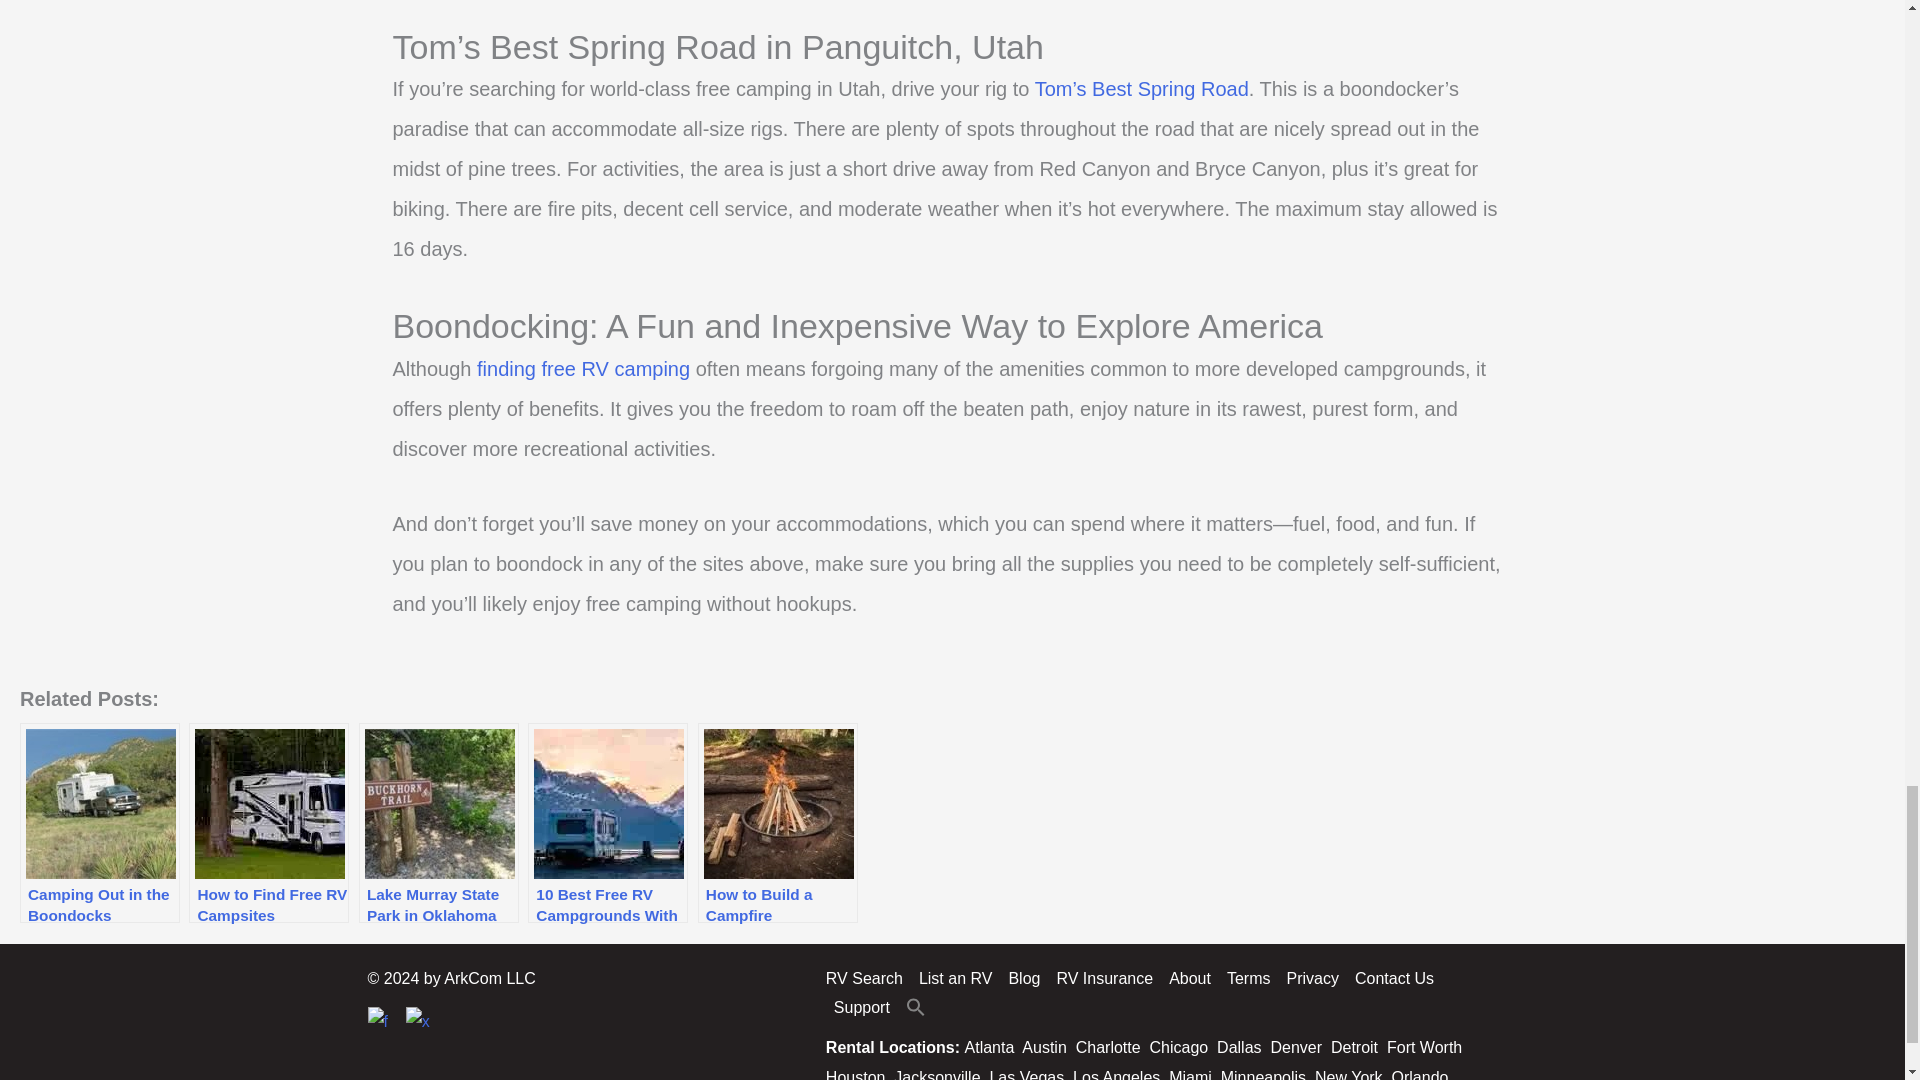 The height and width of the screenshot is (1080, 1920). What do you see at coordinates (1424, 1047) in the screenshot?
I see `Fort Worth RV Rental` at bounding box center [1424, 1047].